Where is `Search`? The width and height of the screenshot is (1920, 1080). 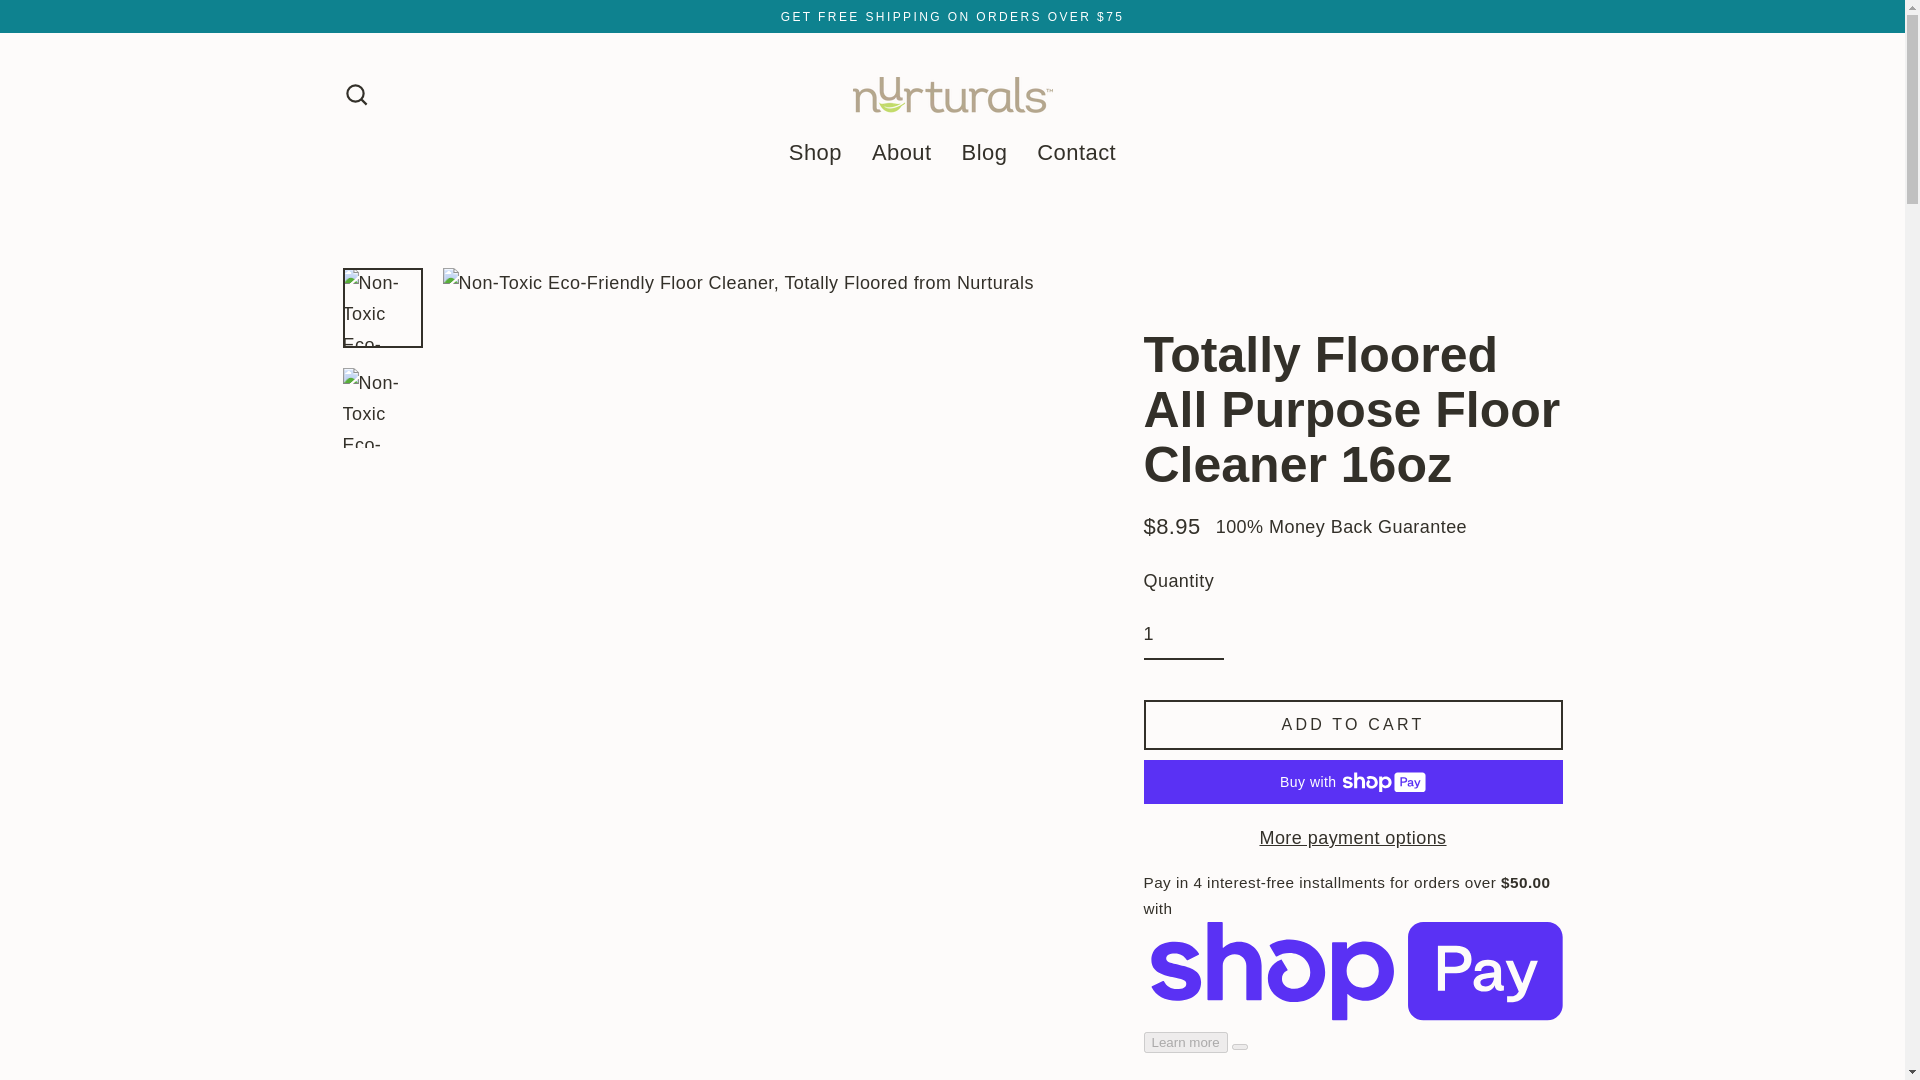
Search is located at coordinates (356, 94).